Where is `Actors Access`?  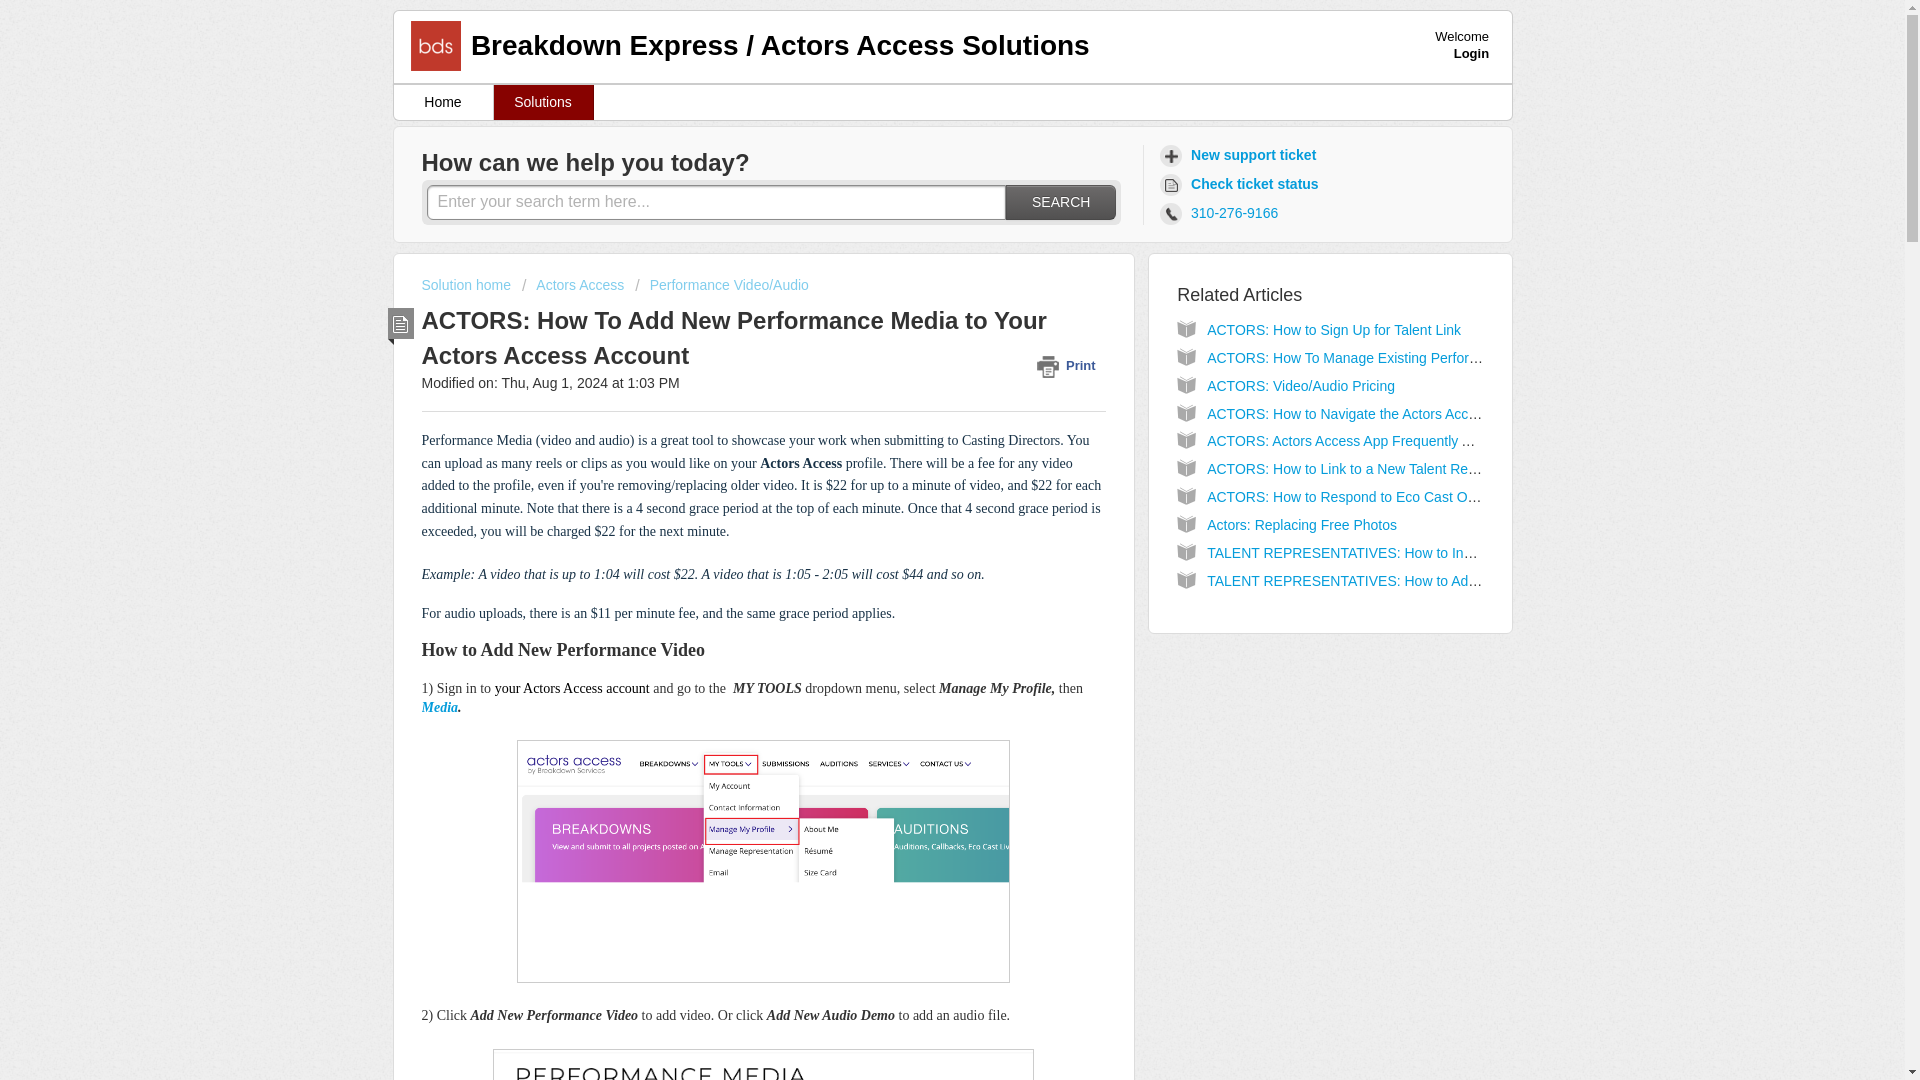 Actors Access is located at coordinates (573, 284).